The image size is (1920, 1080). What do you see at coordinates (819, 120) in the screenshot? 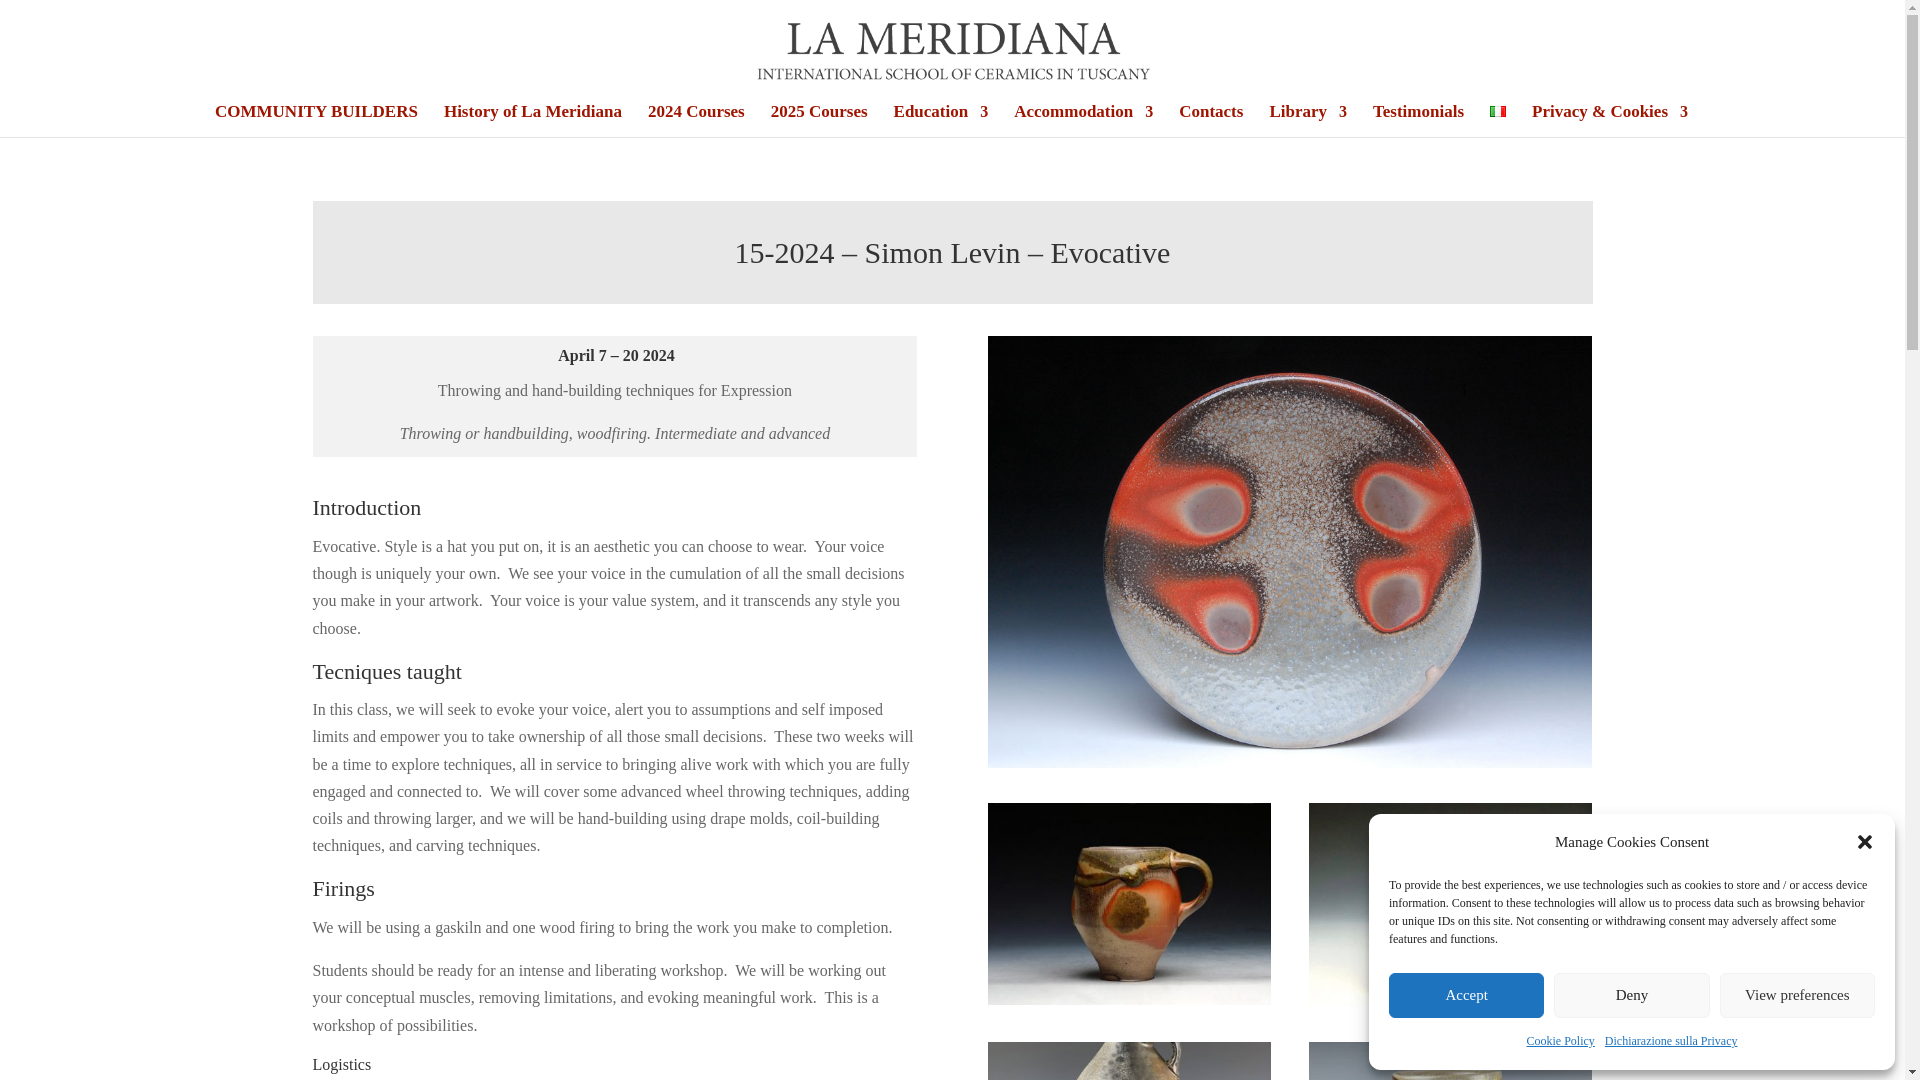
I see `2025 Courses` at bounding box center [819, 120].